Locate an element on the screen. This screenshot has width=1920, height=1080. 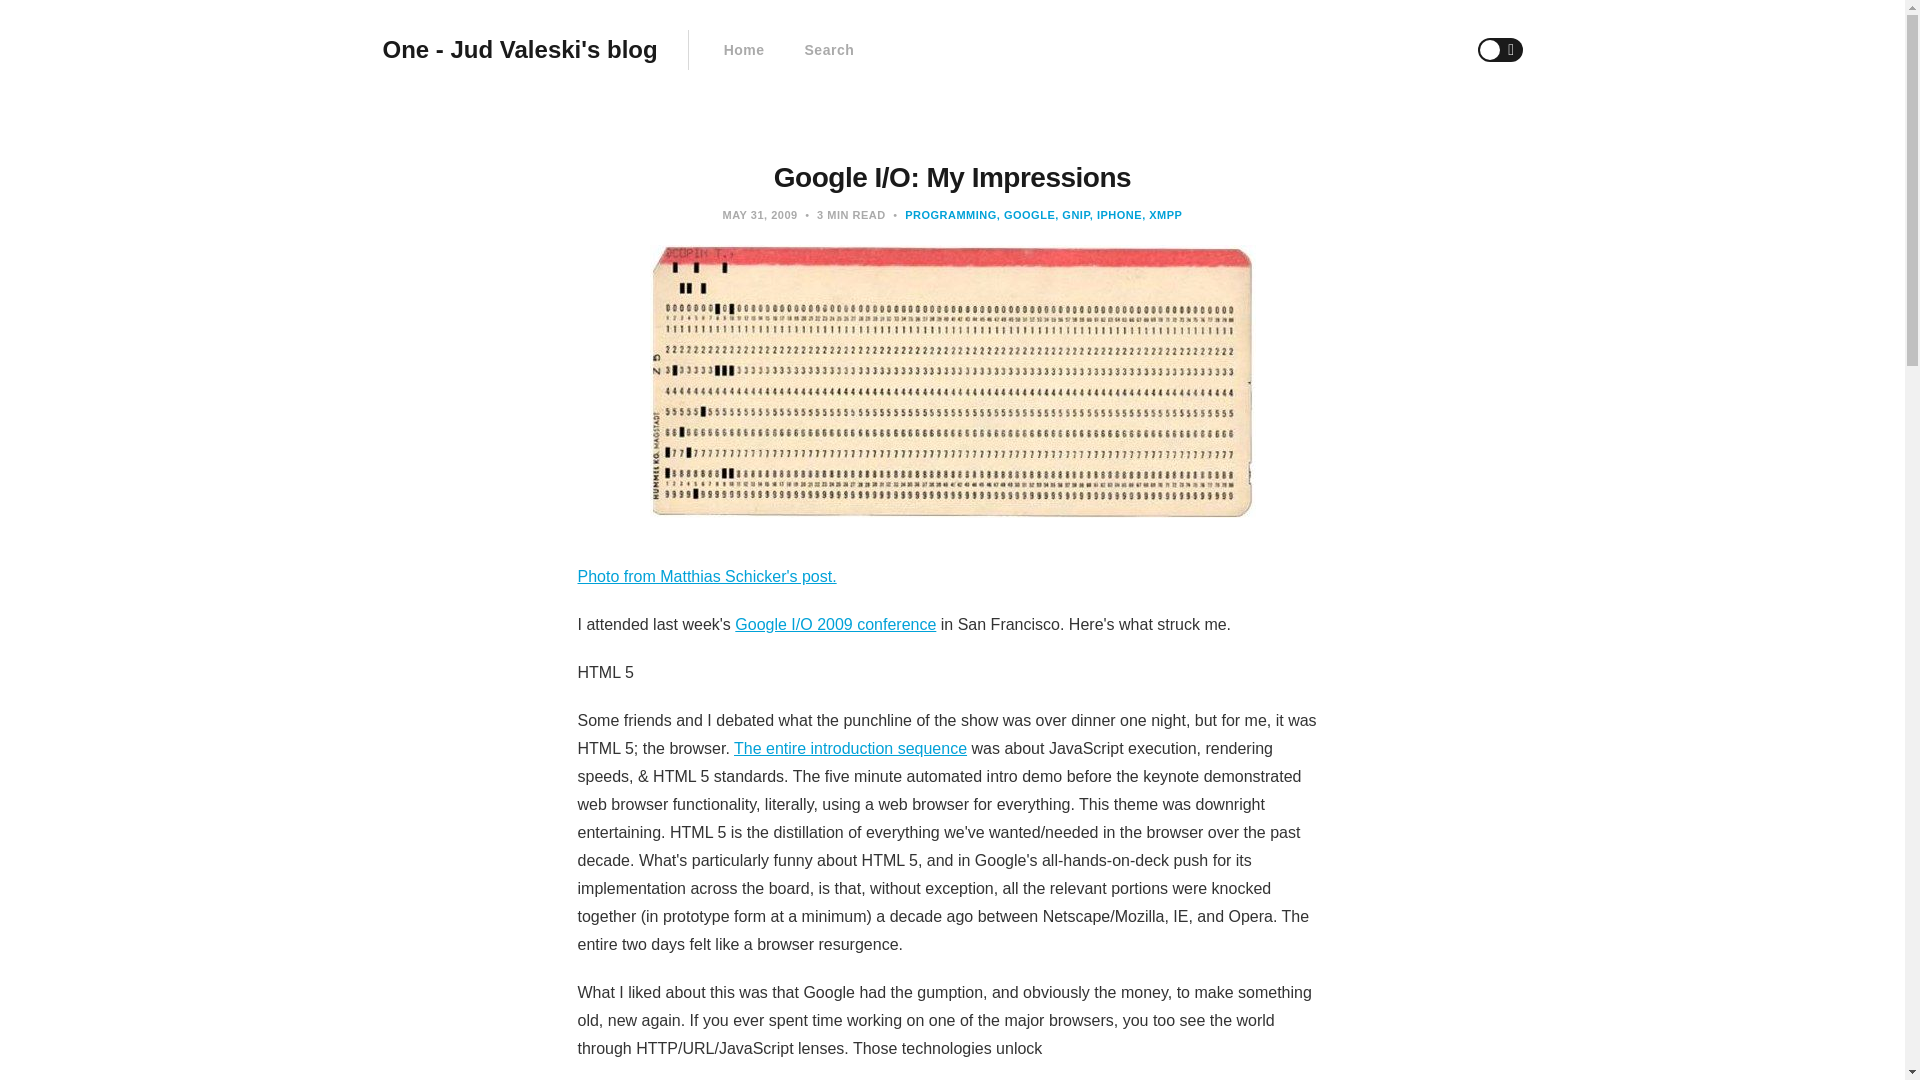
xmpp is located at coordinates (1162, 215).